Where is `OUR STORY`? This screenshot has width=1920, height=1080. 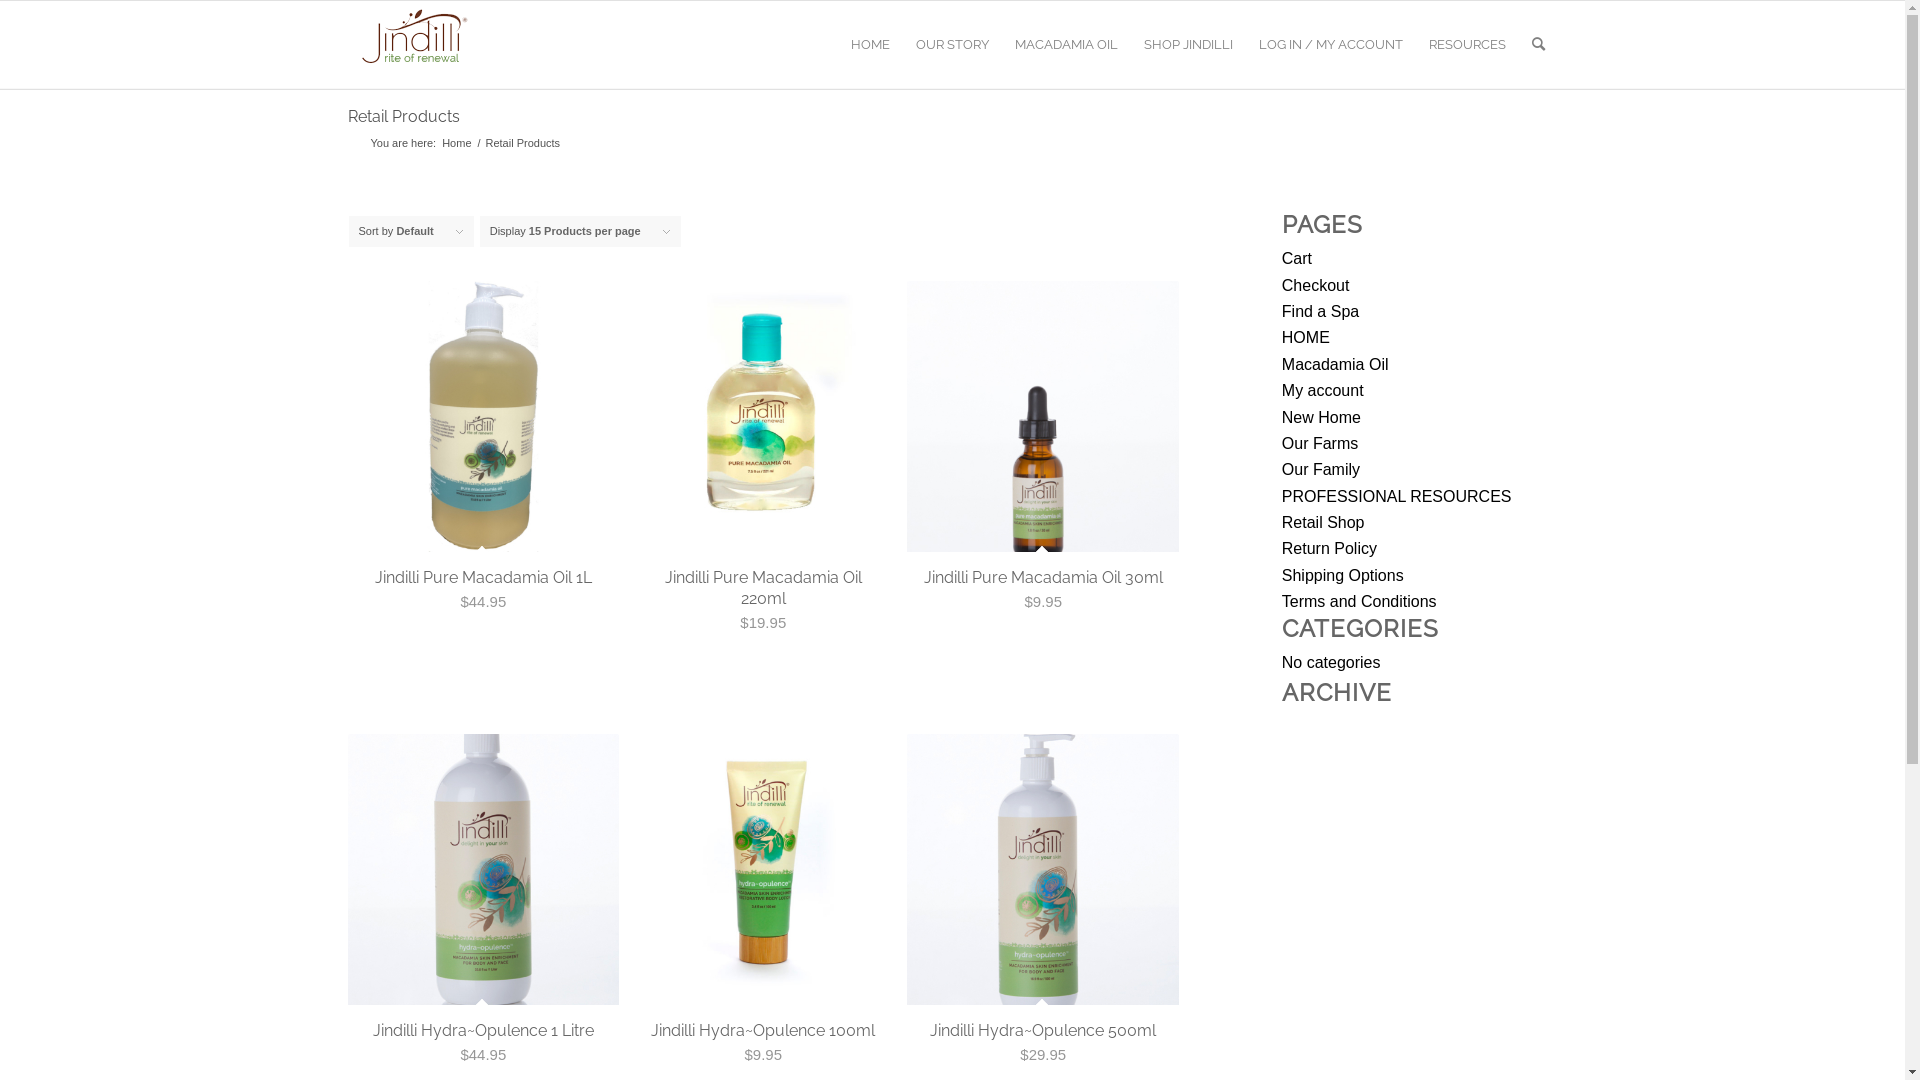
OUR STORY is located at coordinates (952, 45).